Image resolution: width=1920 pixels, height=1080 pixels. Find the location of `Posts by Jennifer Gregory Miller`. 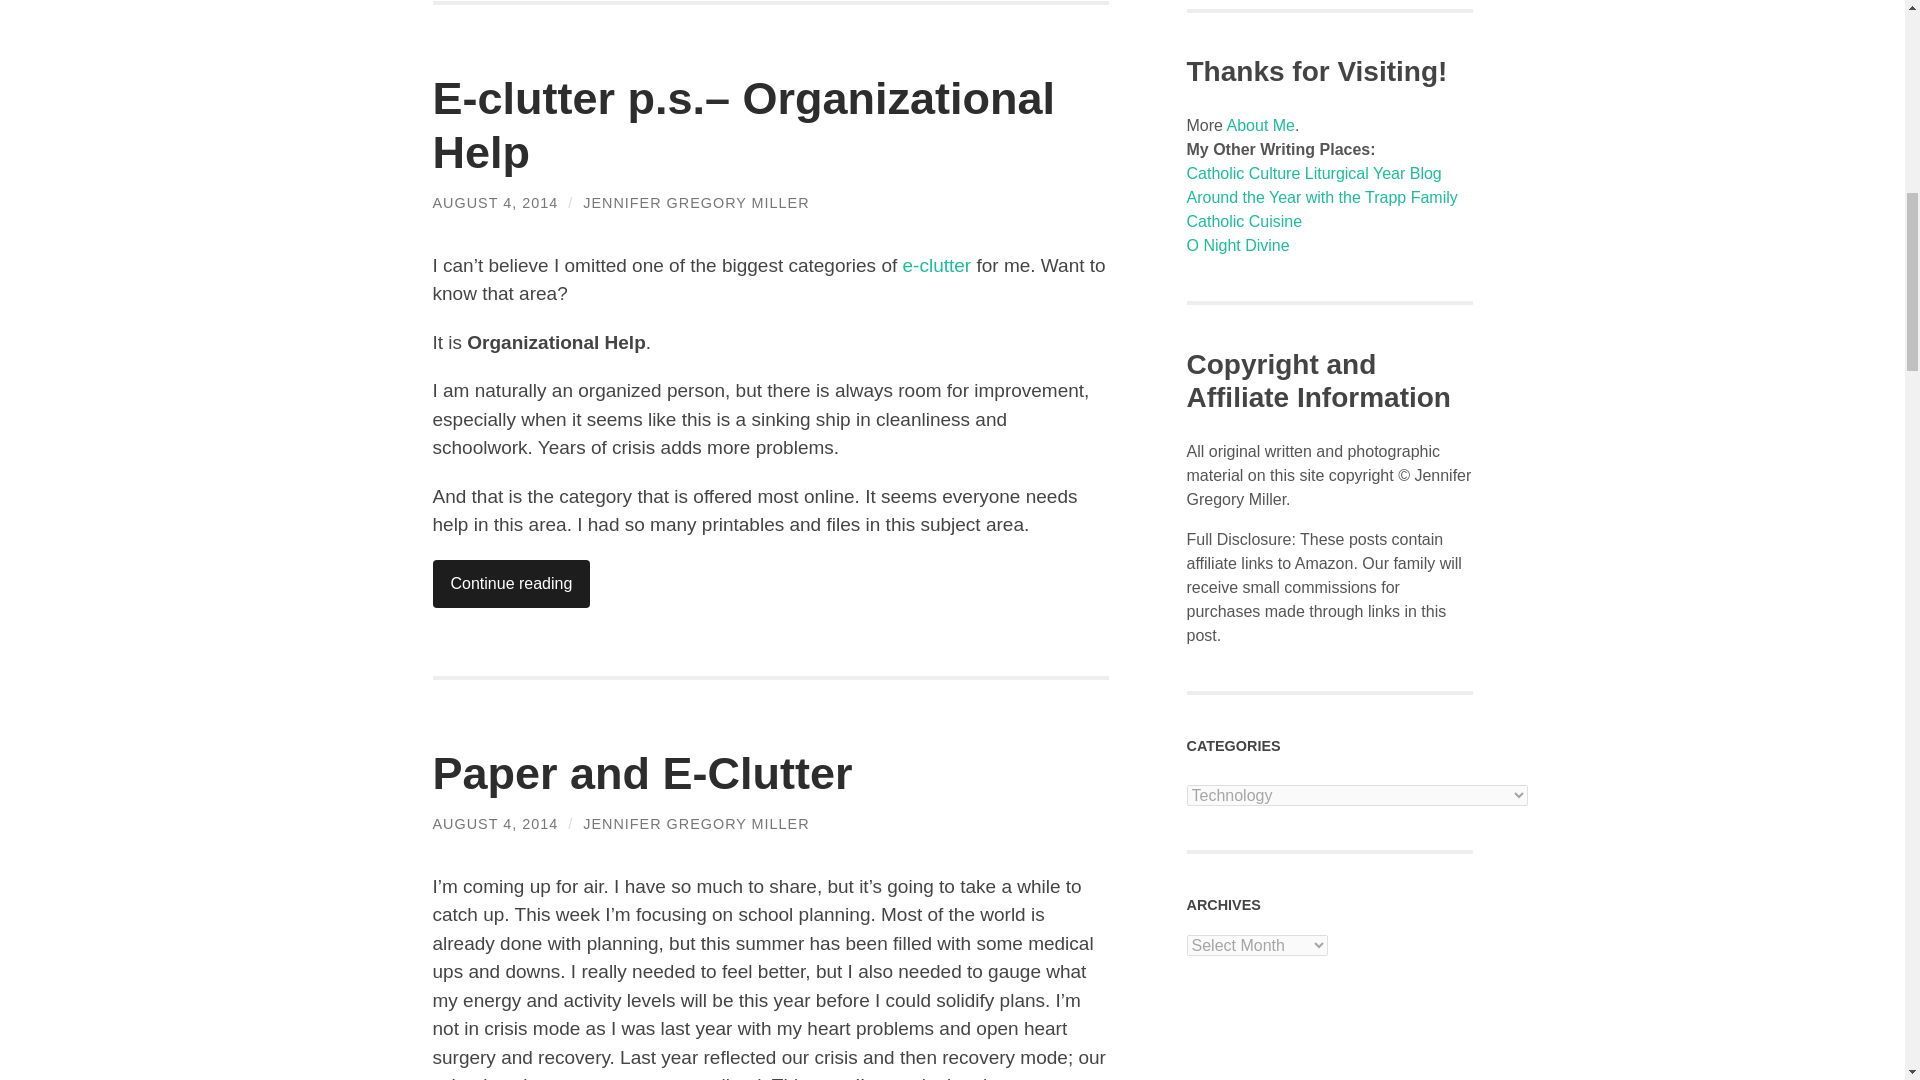

Posts by Jennifer Gregory Miller is located at coordinates (696, 202).